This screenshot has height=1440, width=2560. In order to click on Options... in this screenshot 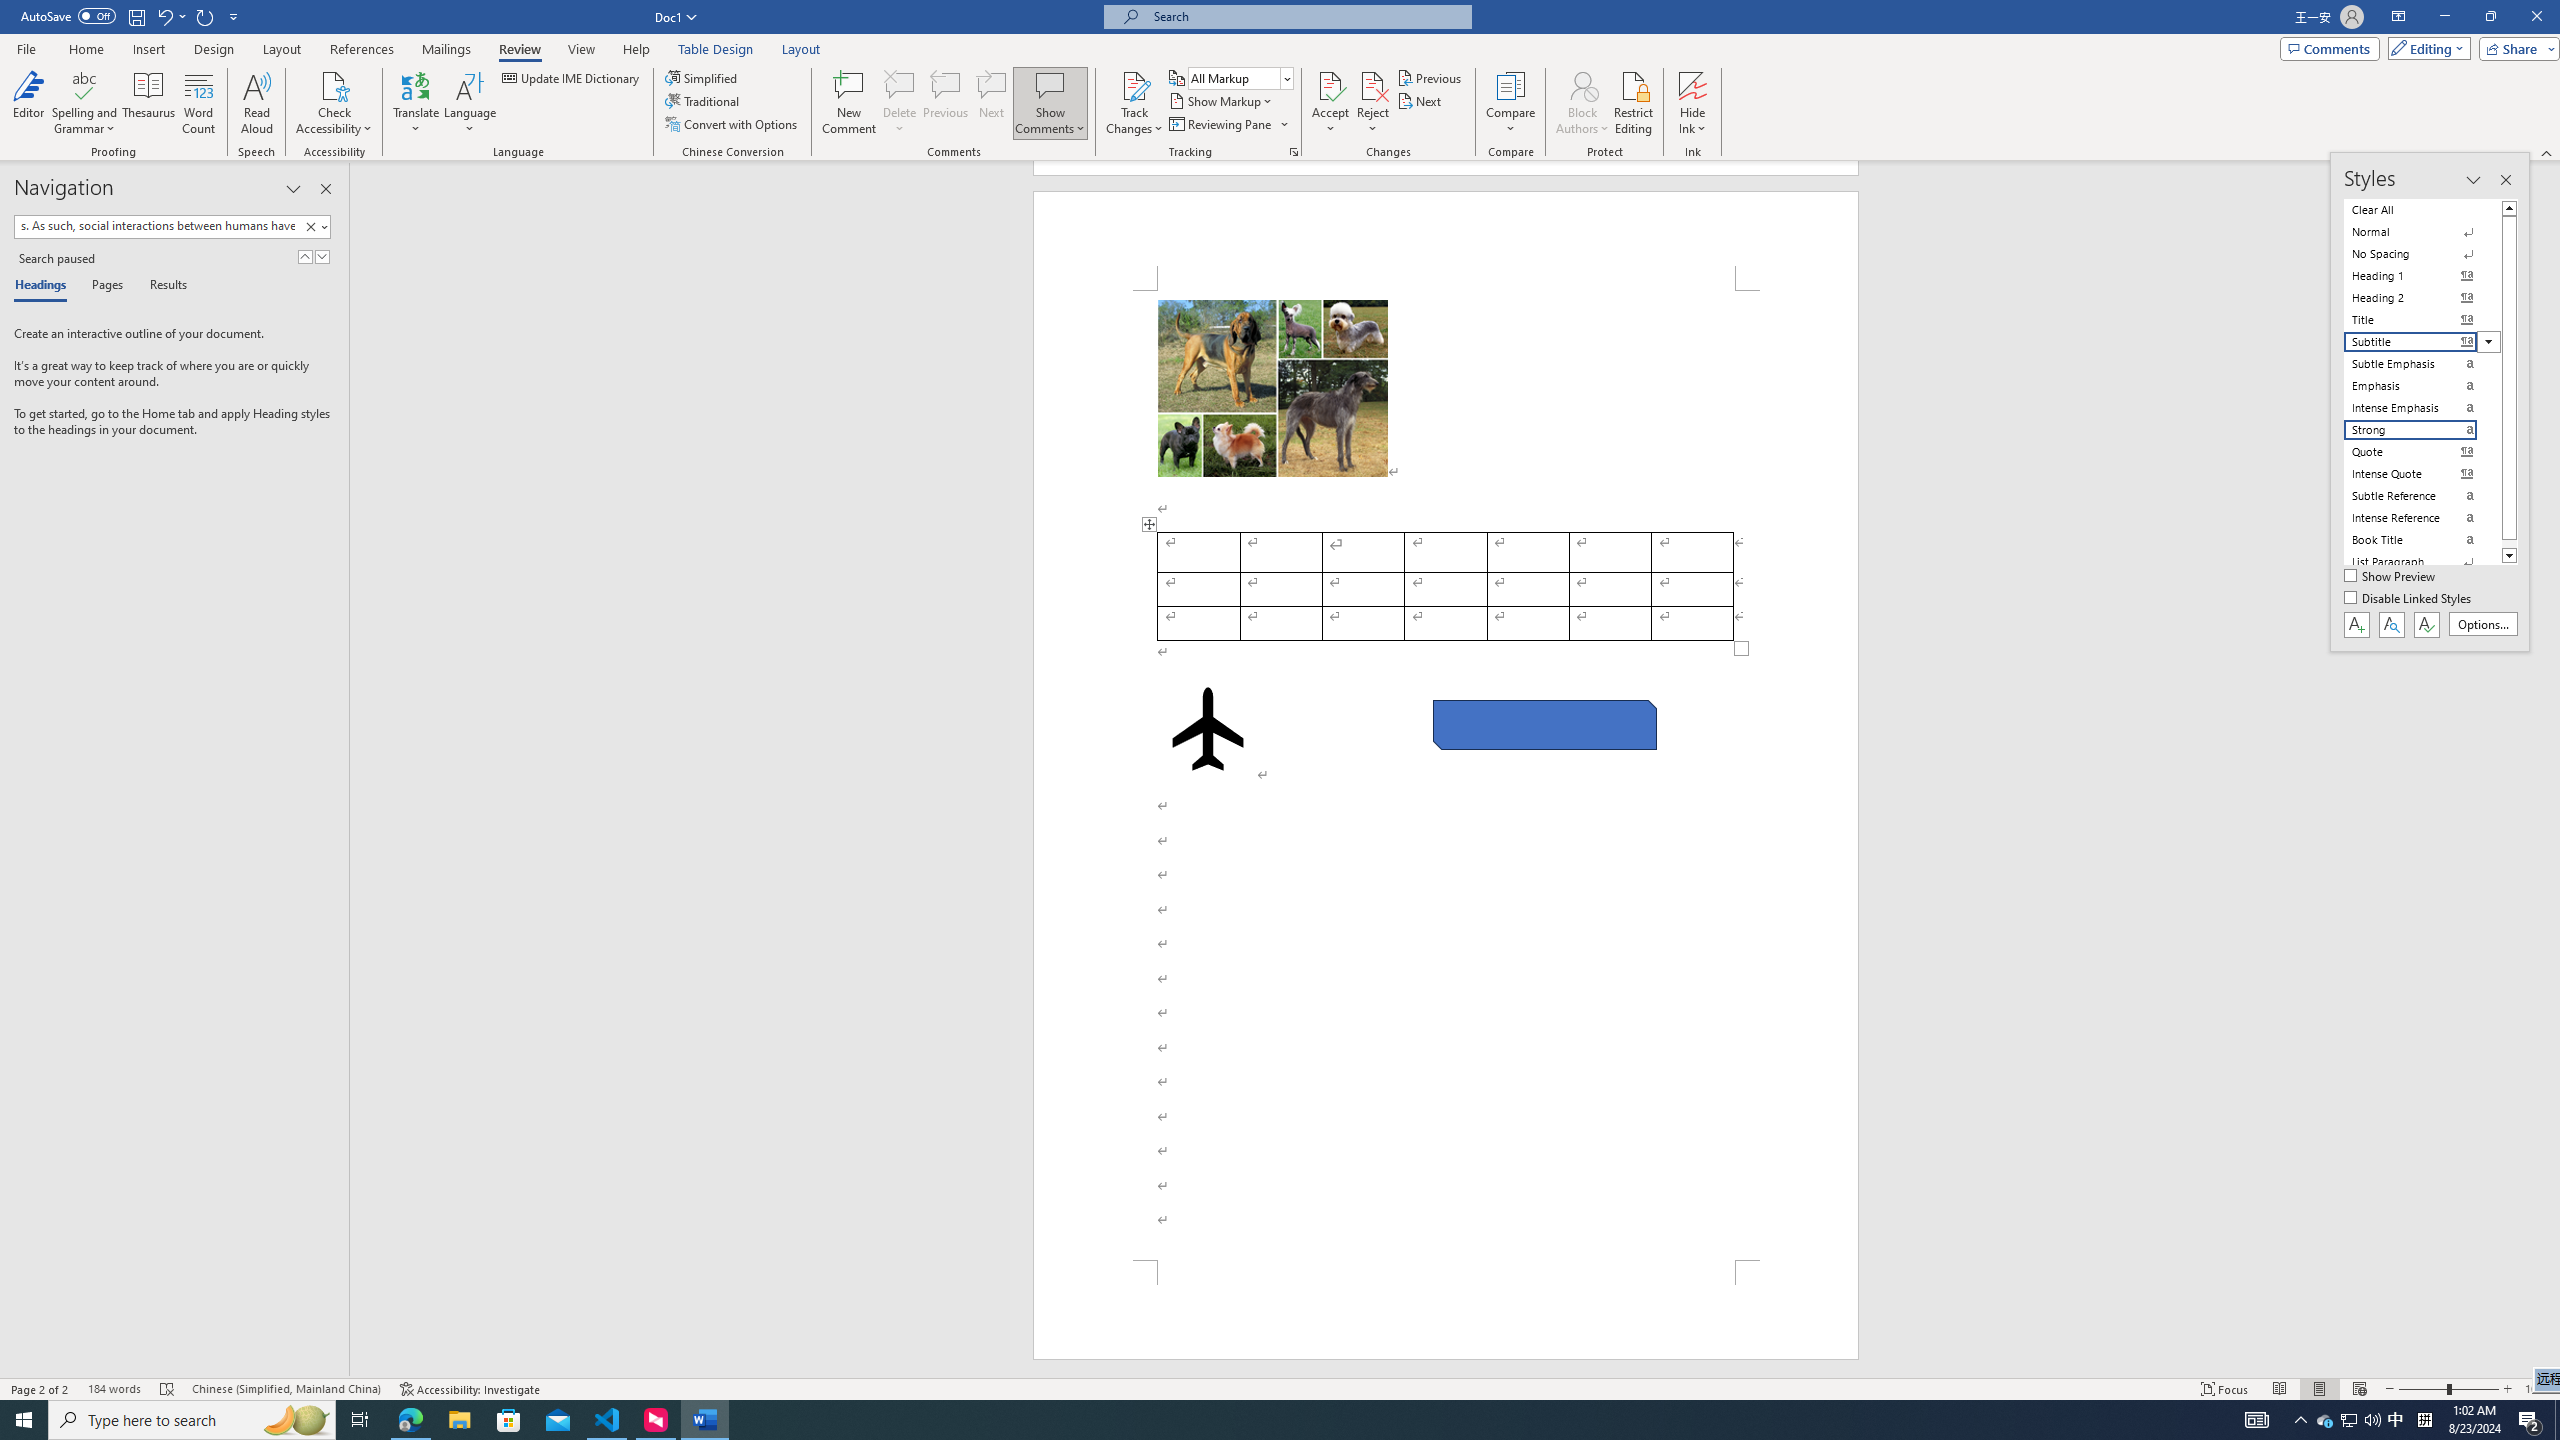, I will do `click(2484, 624)`.